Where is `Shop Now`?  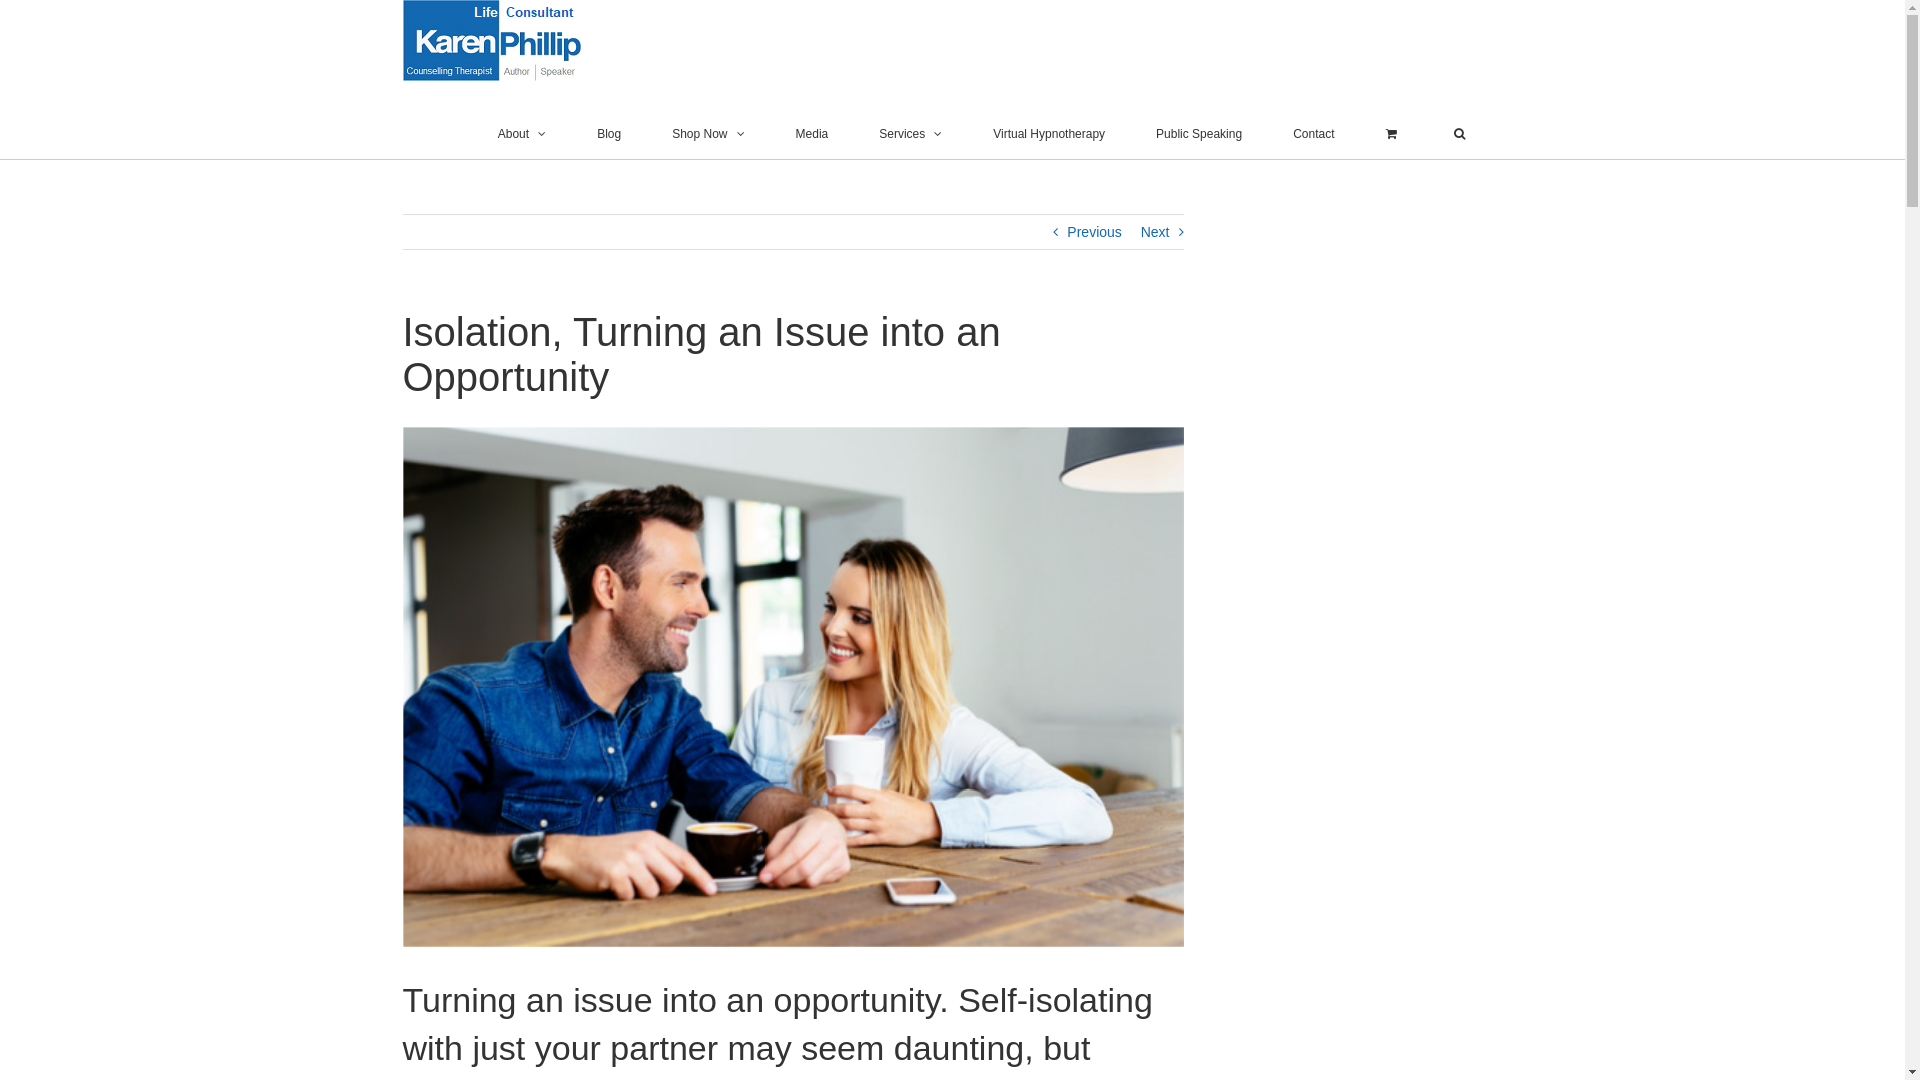 Shop Now is located at coordinates (708, 134).